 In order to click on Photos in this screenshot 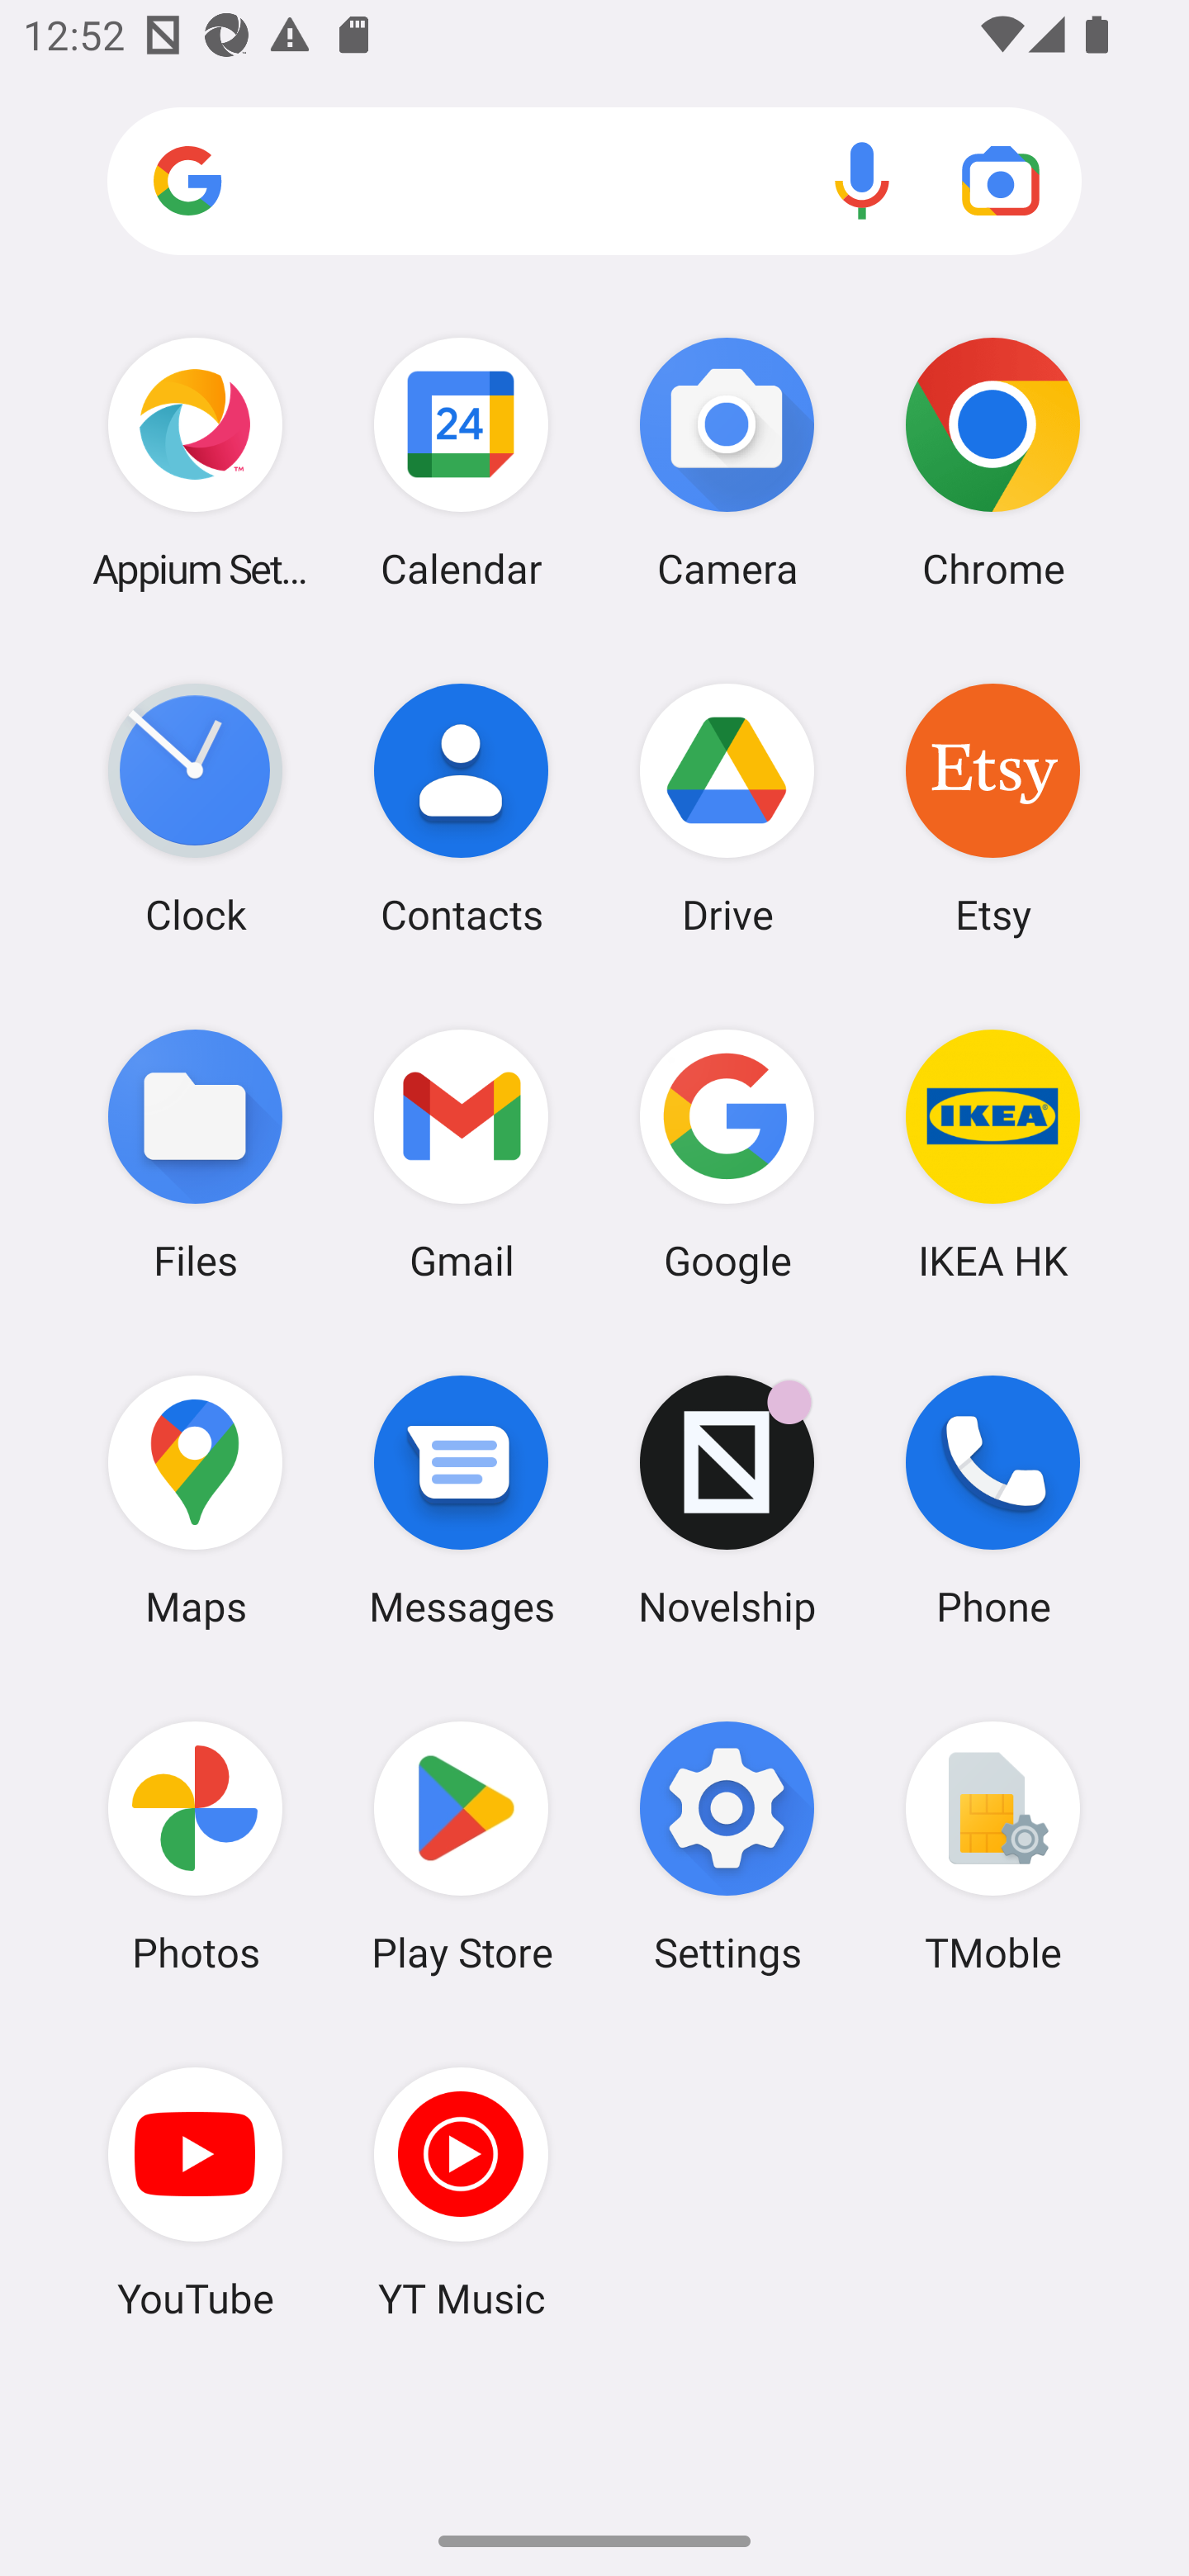, I will do `click(195, 1847)`.